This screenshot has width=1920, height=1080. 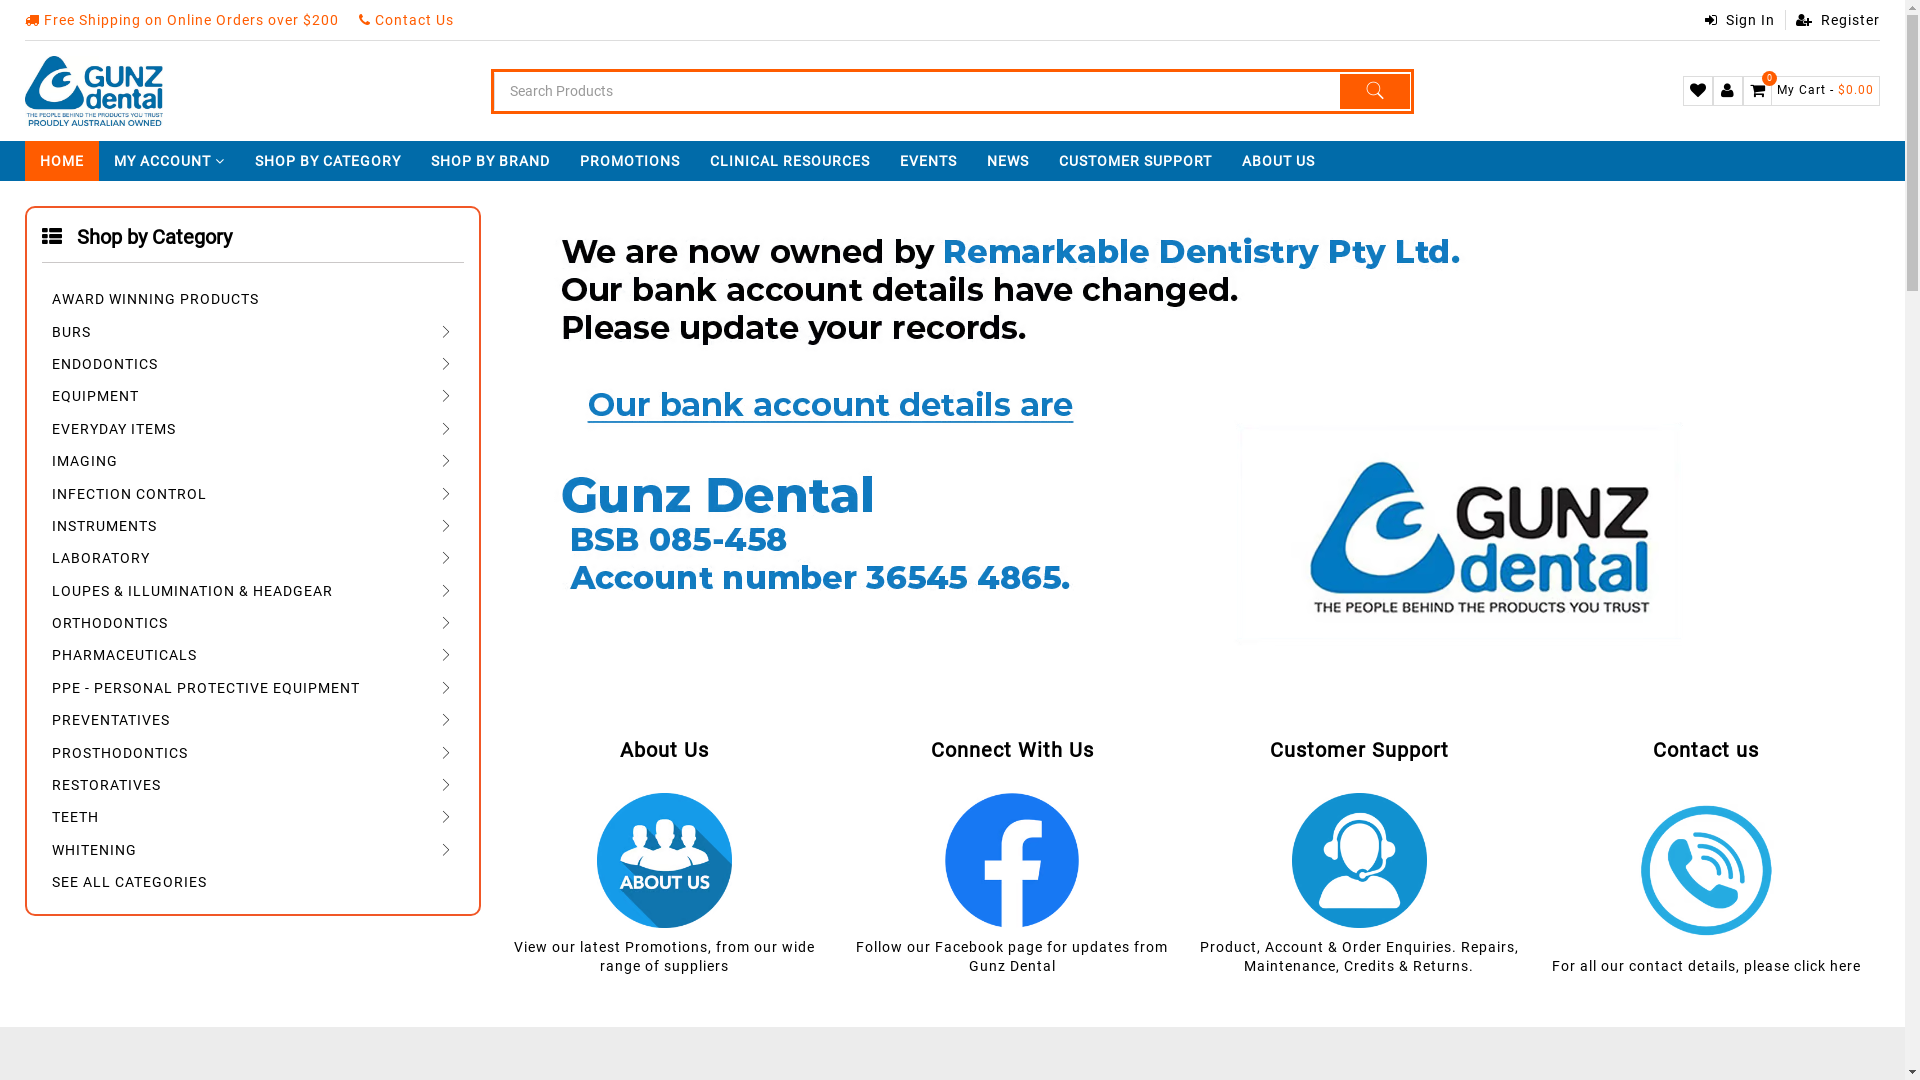 What do you see at coordinates (253, 622) in the screenshot?
I see `ORTHODONTICS` at bounding box center [253, 622].